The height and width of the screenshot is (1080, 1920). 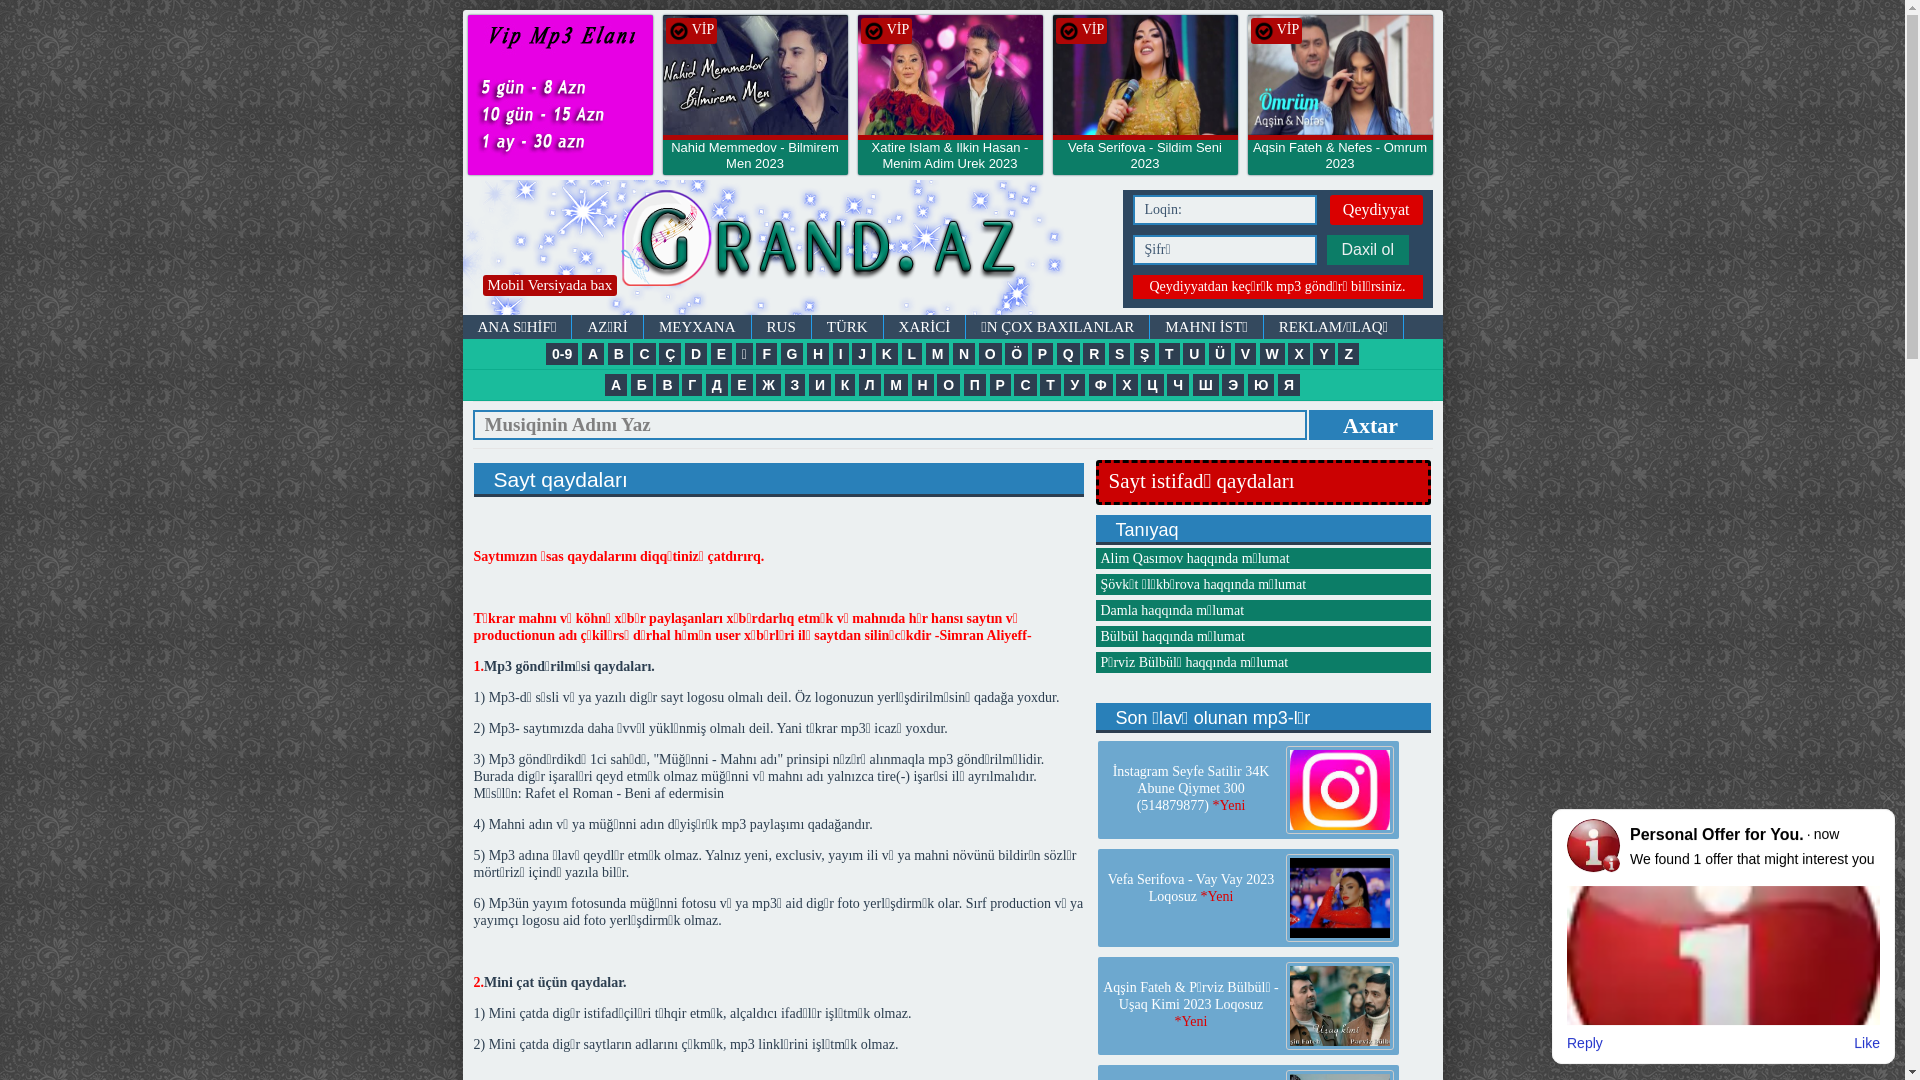 What do you see at coordinates (1340, 78) in the screenshot?
I see `Grand.az` at bounding box center [1340, 78].